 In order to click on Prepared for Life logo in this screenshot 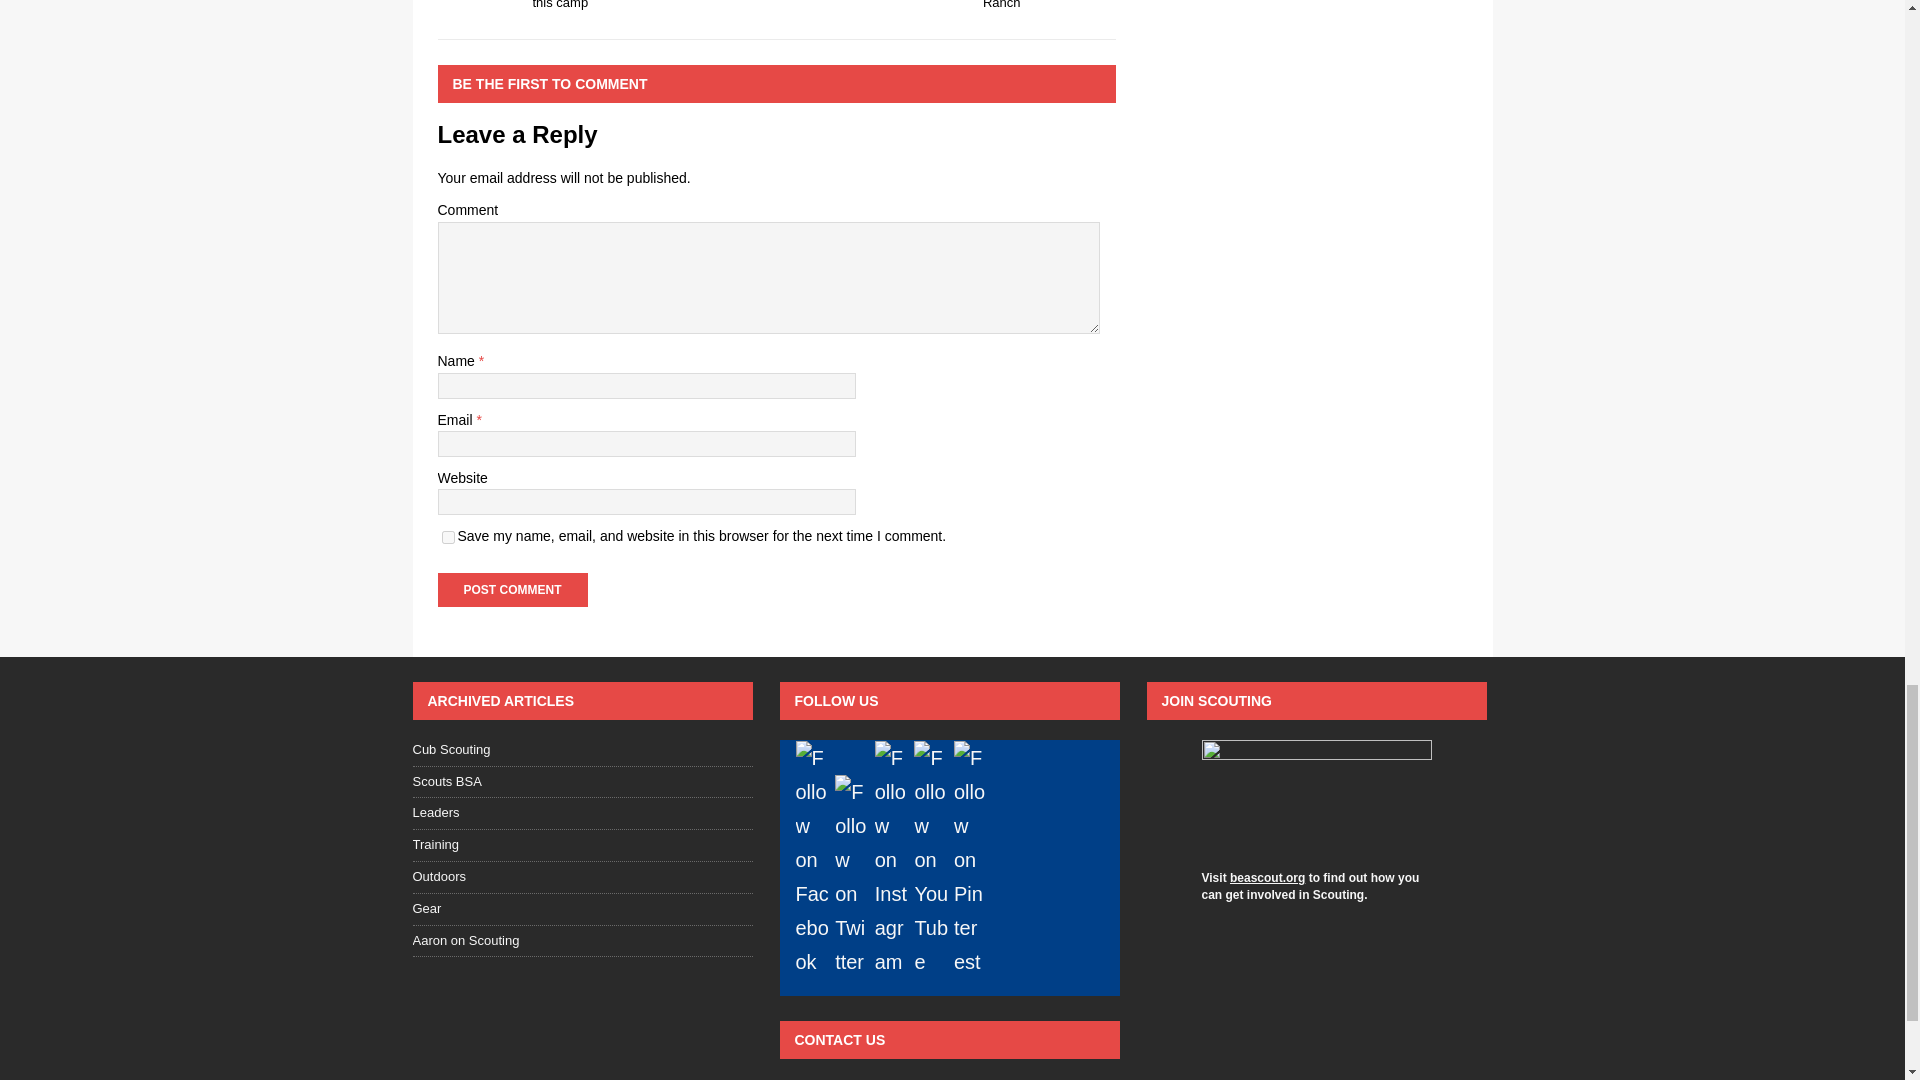, I will do `click(603, 7)`.